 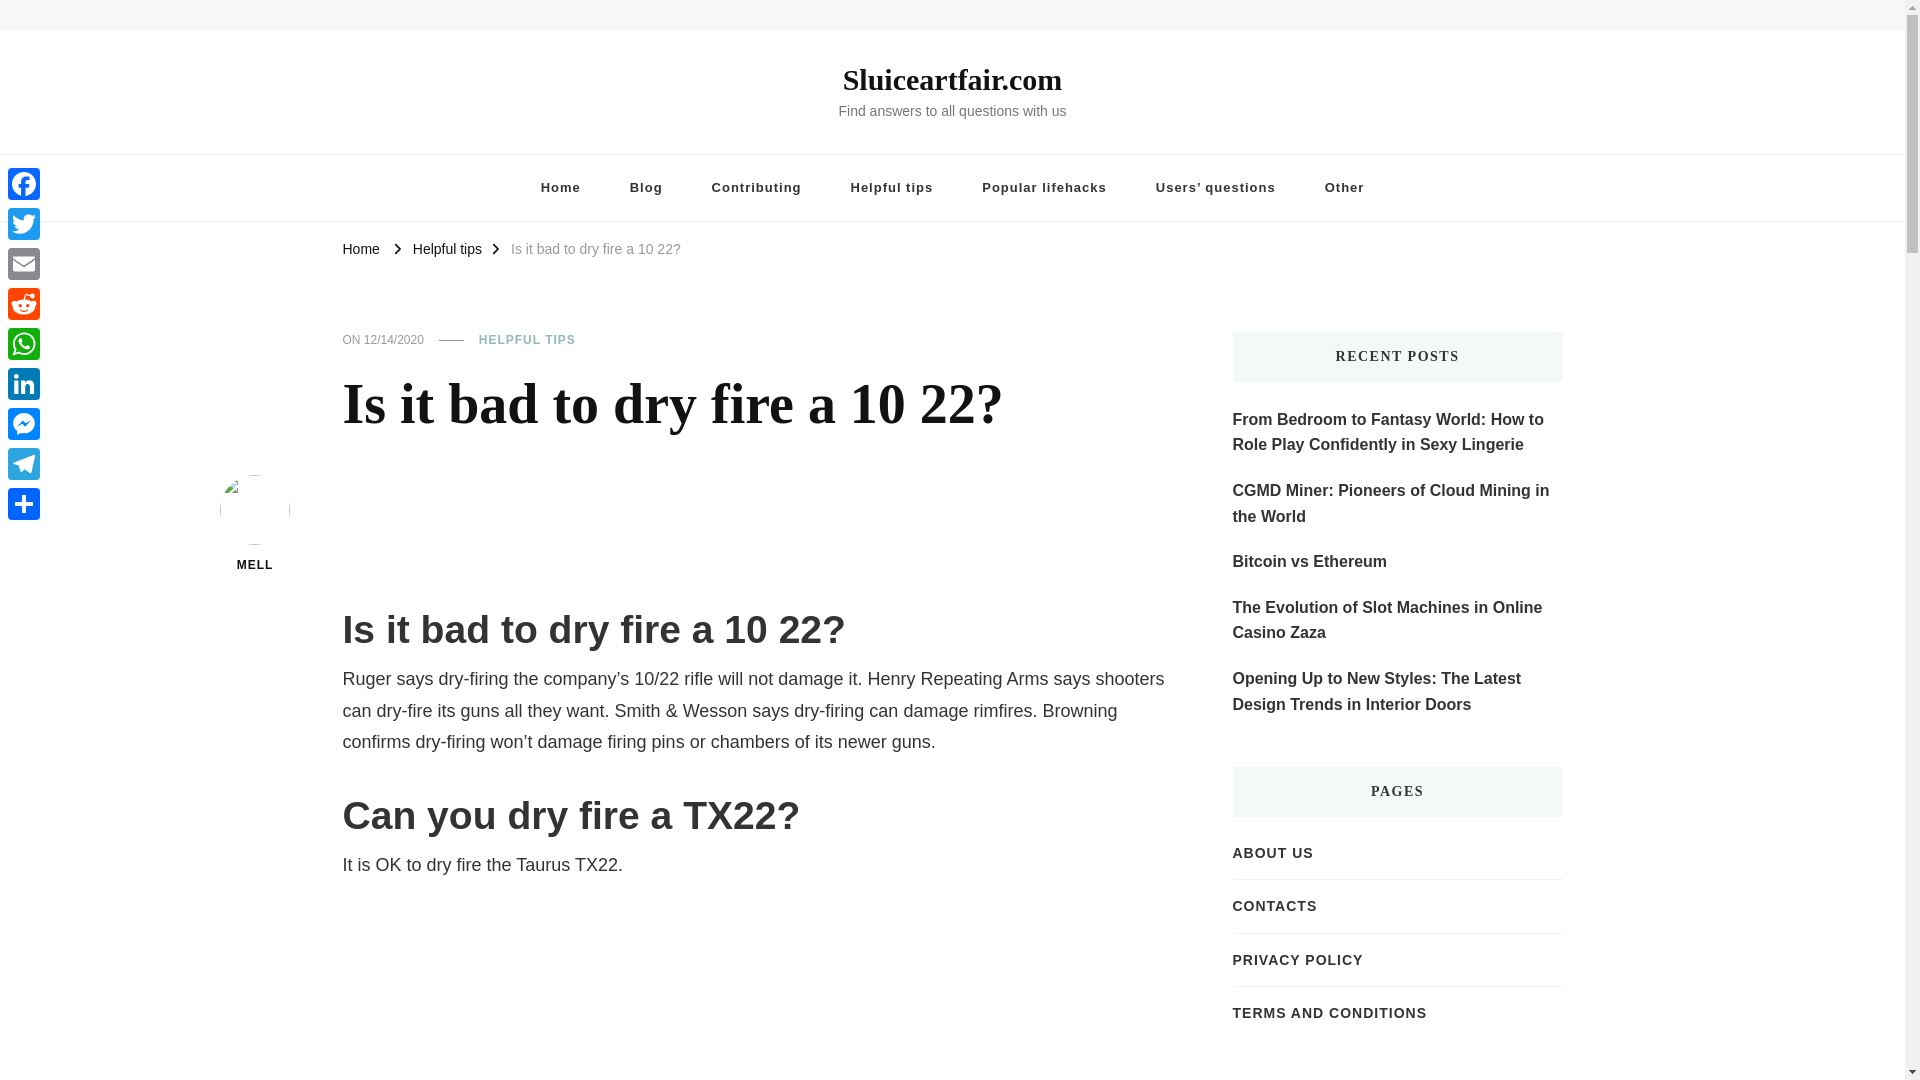 I want to click on PRIVACY POLICY, so click(x=1298, y=960).